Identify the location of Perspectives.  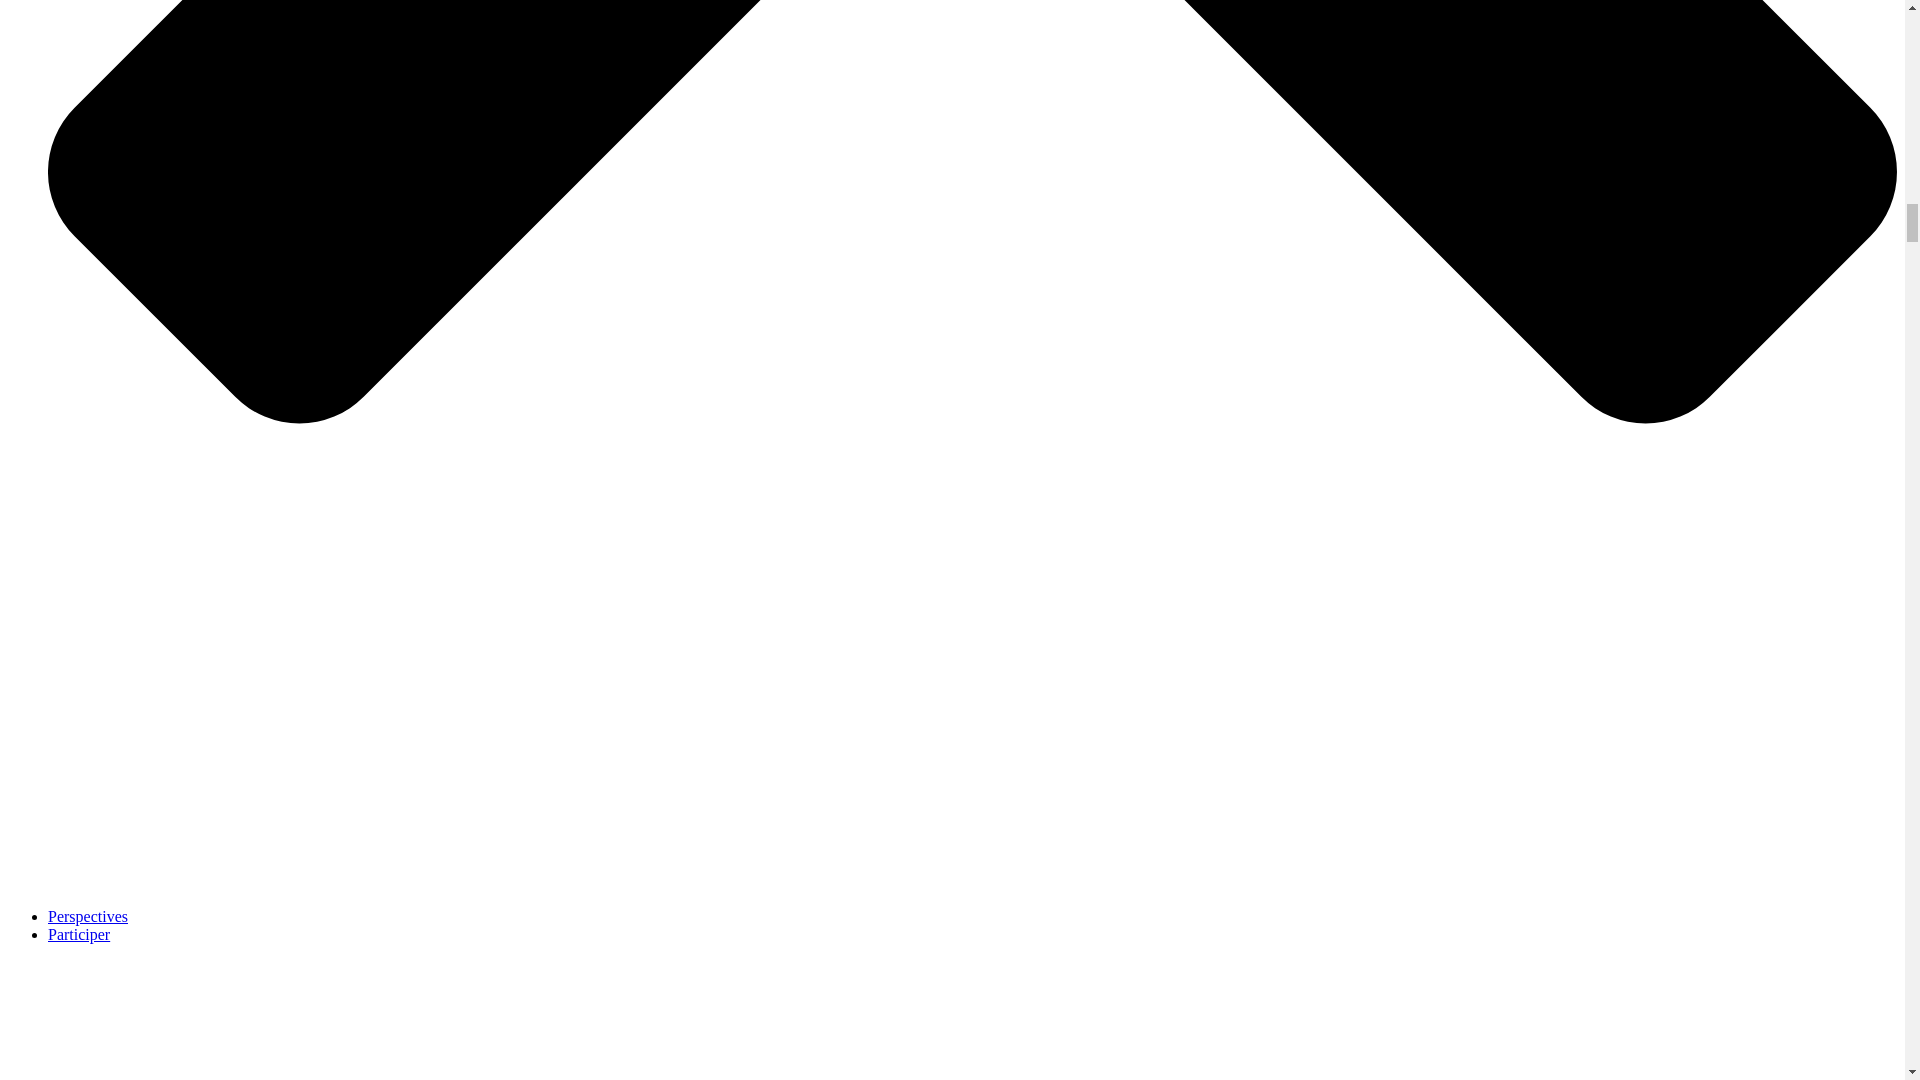
(88, 916).